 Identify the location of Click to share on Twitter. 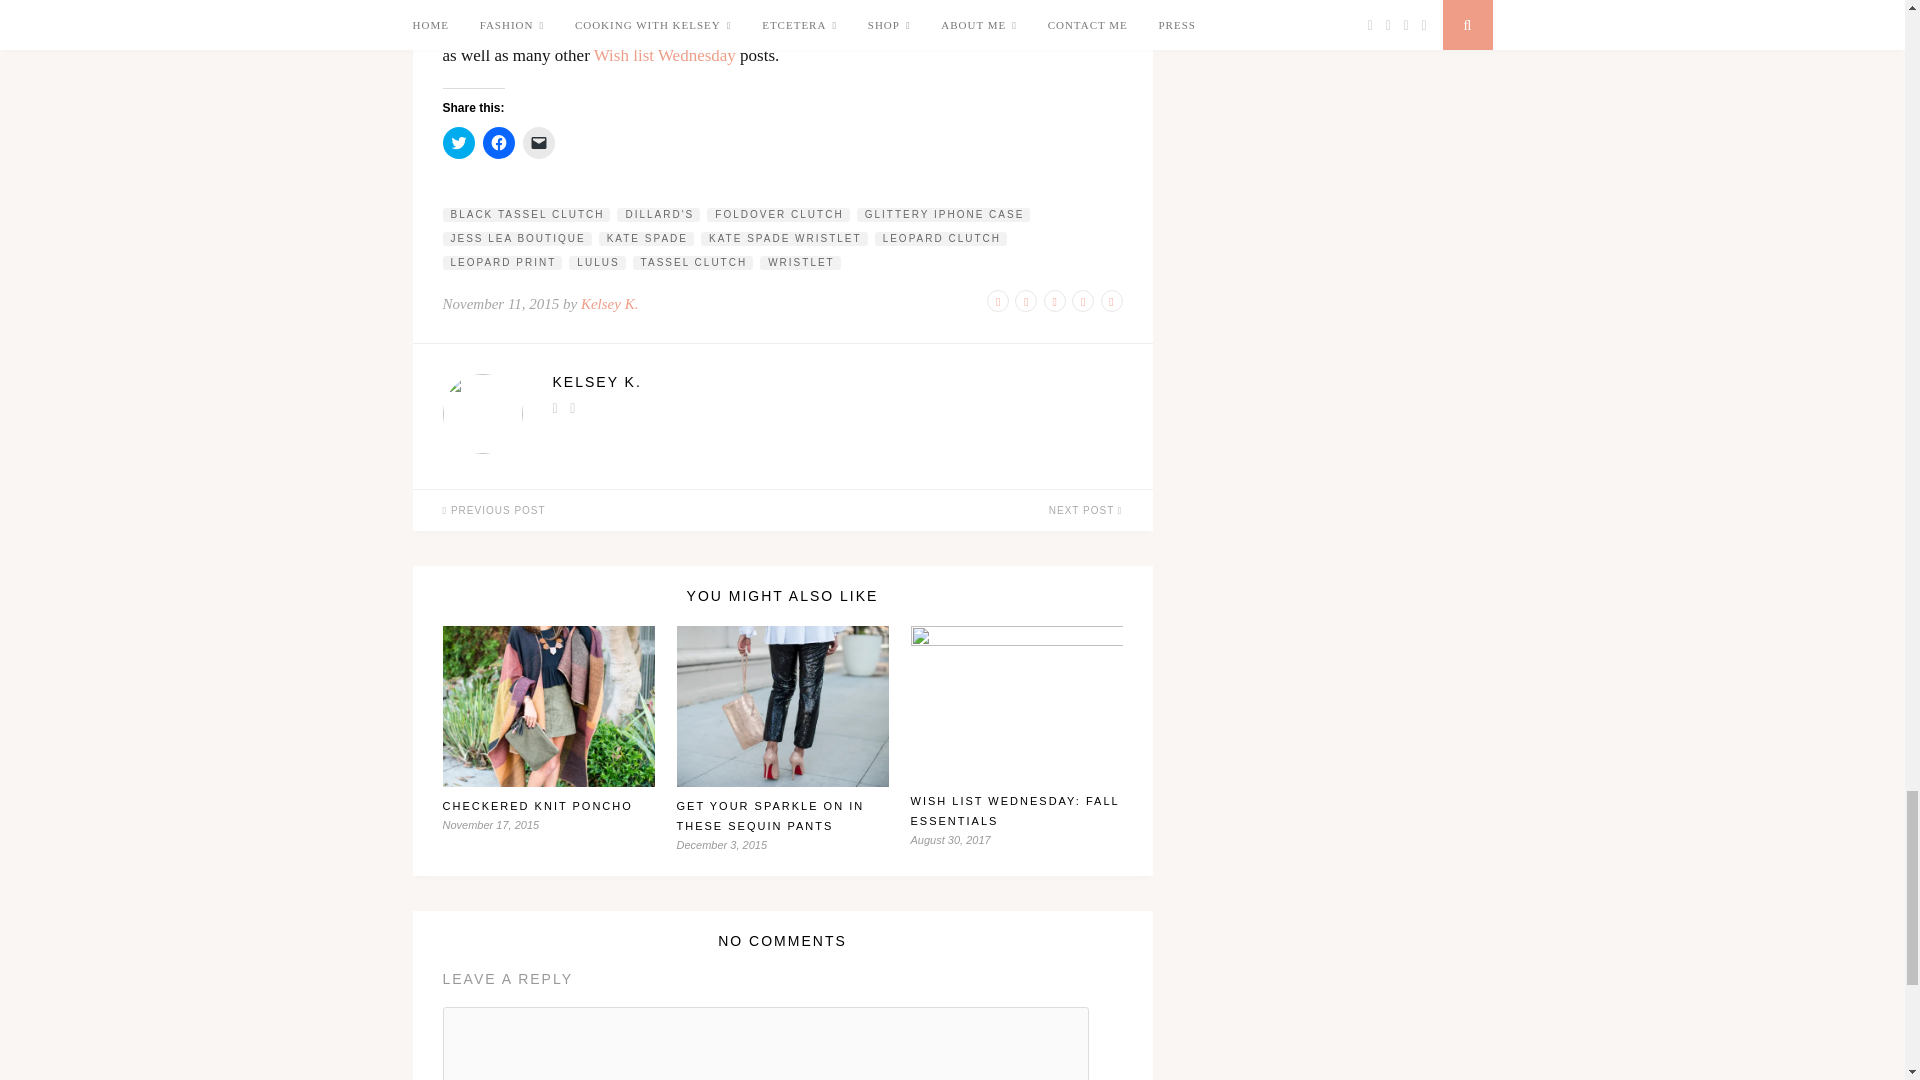
(458, 142).